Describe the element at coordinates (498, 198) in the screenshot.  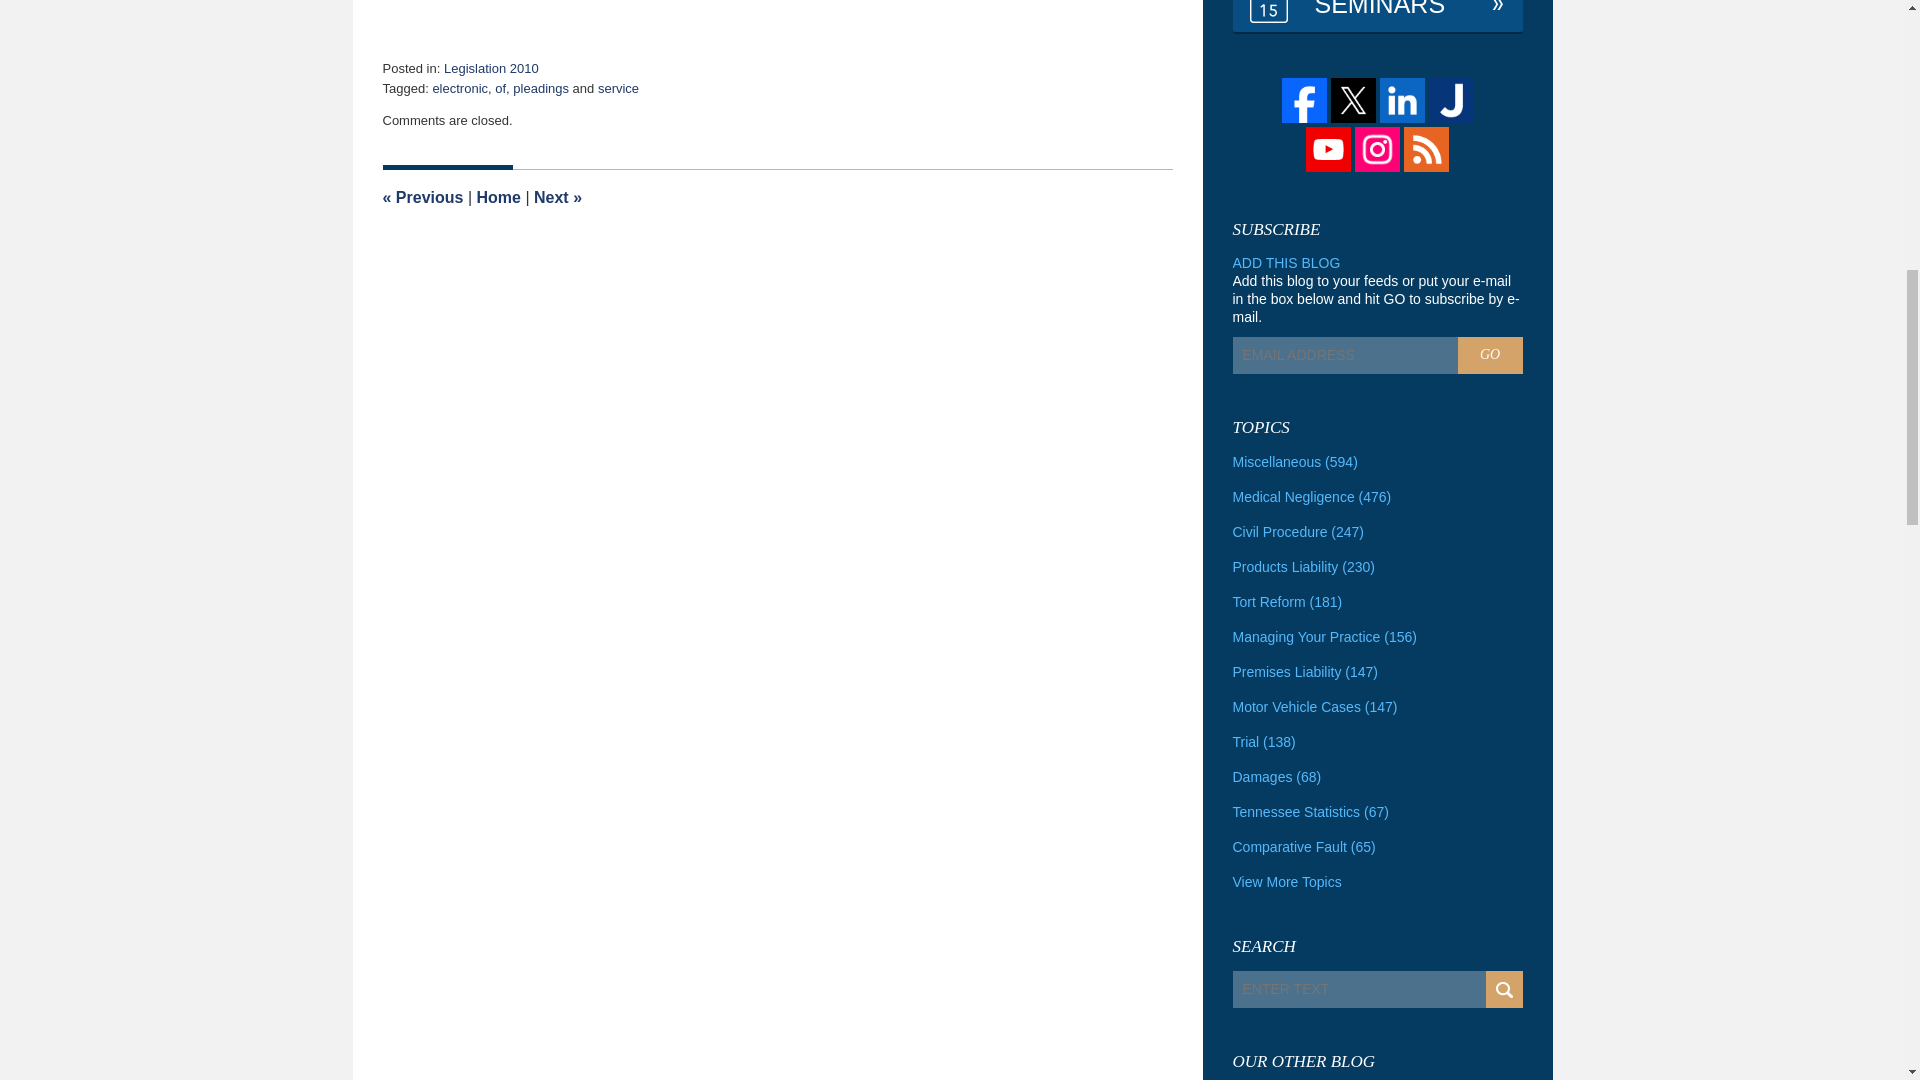
I see `Home` at that location.